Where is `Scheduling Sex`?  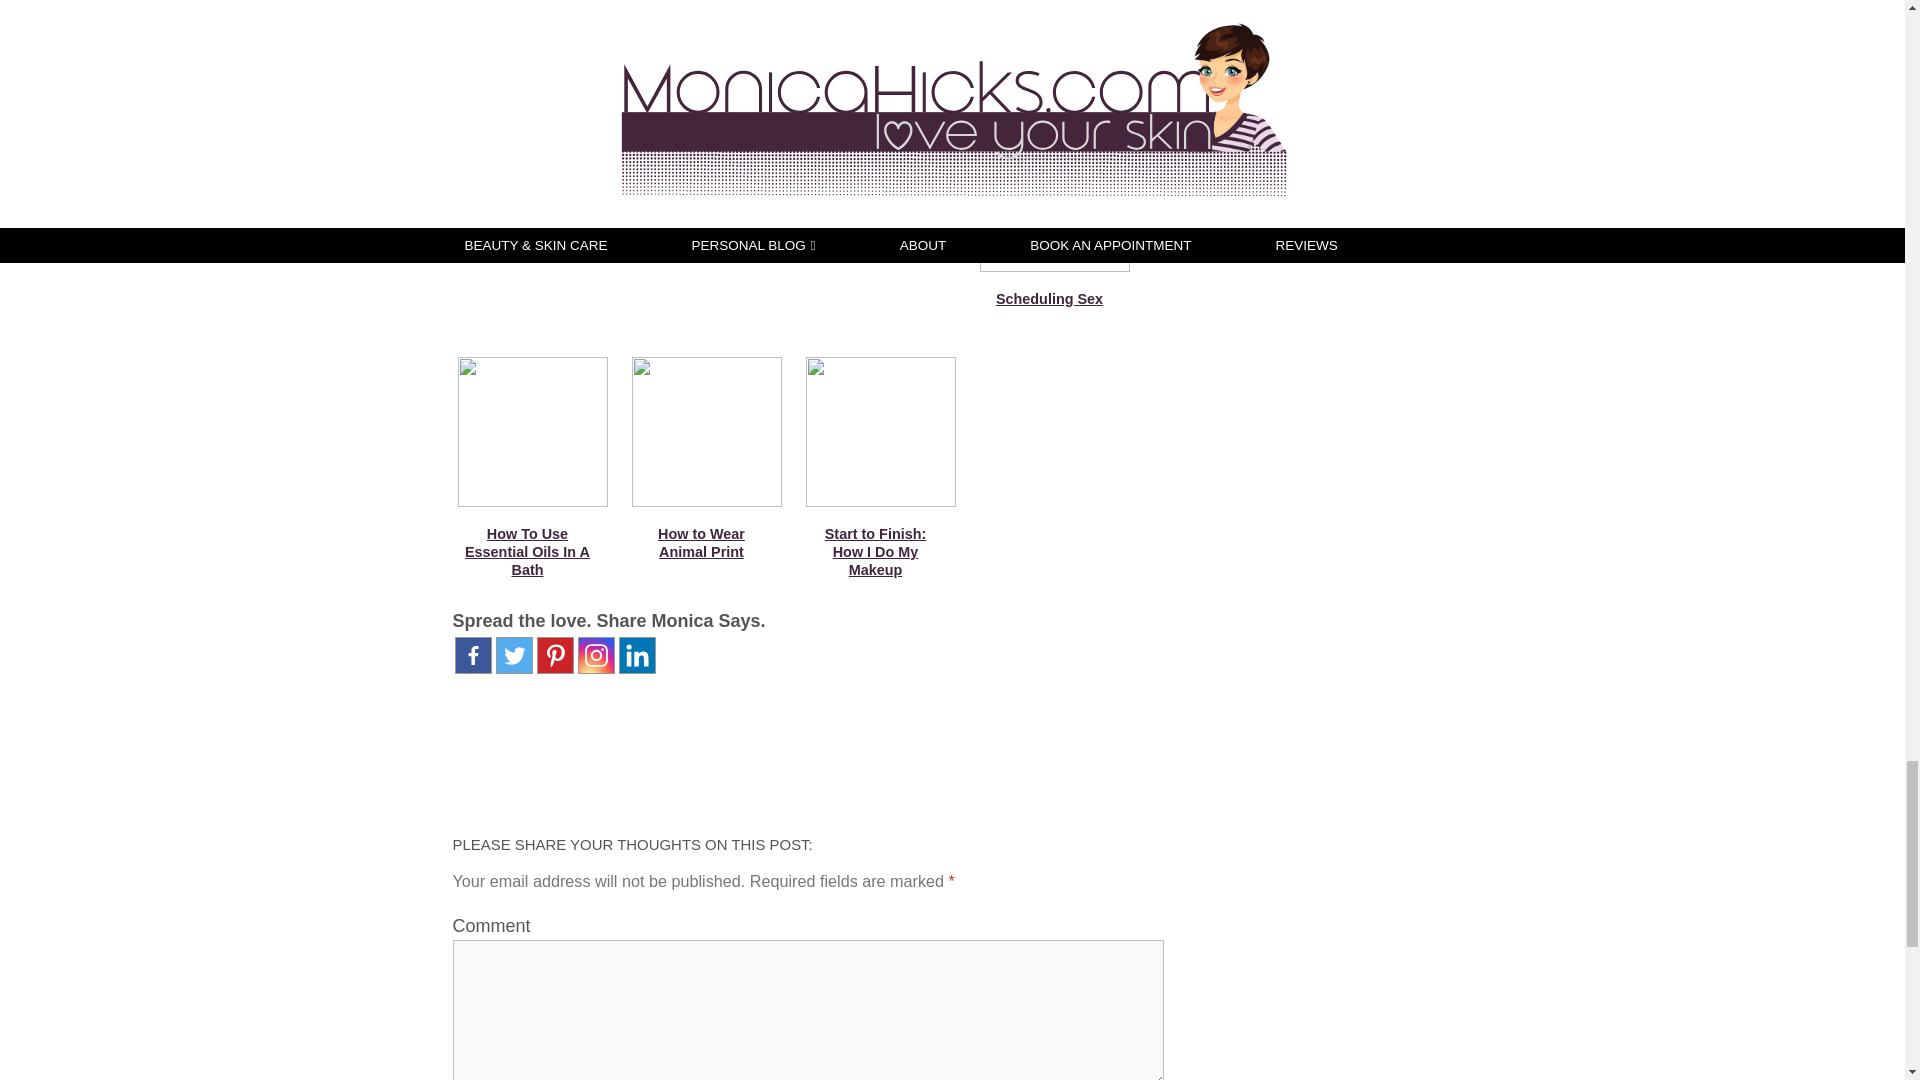
Scheduling Sex is located at coordinates (1049, 298).